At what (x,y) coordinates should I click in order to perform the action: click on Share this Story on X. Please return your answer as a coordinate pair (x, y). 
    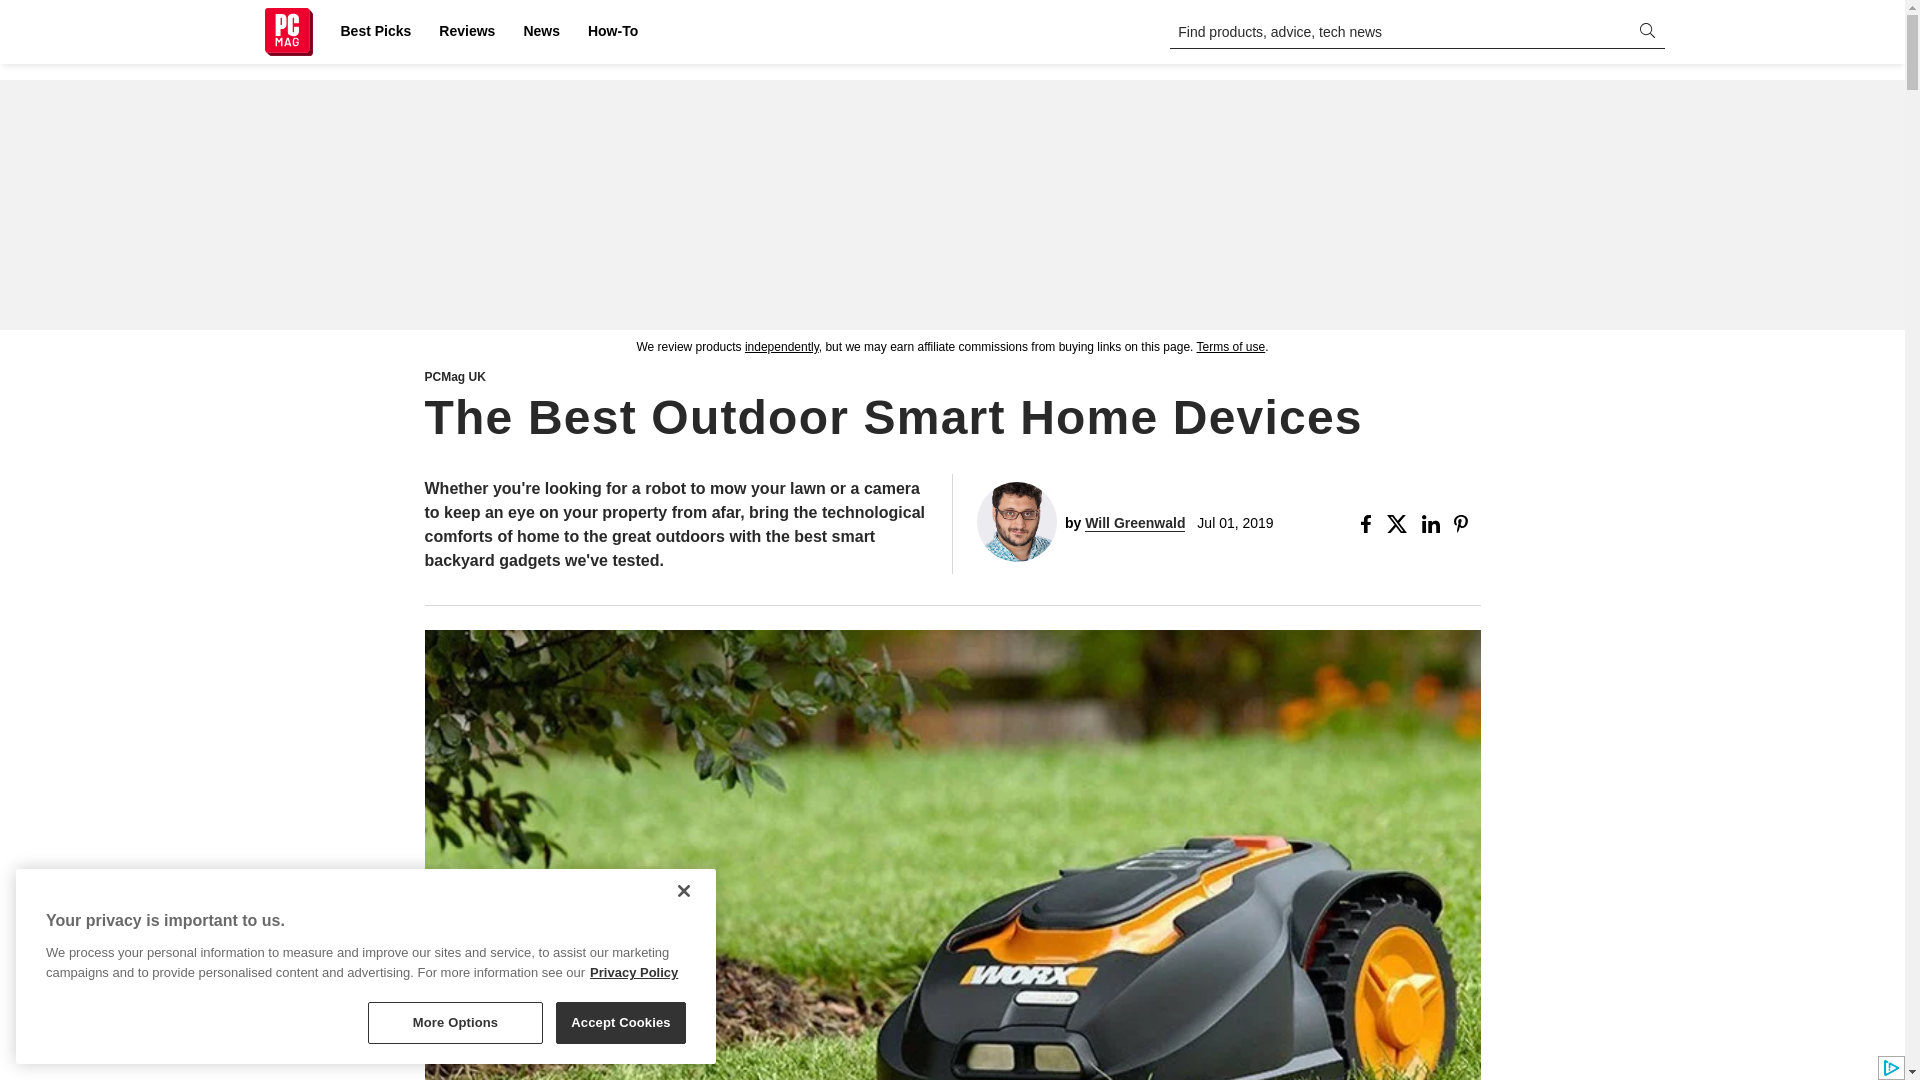
    Looking at the image, I should click on (1400, 524).